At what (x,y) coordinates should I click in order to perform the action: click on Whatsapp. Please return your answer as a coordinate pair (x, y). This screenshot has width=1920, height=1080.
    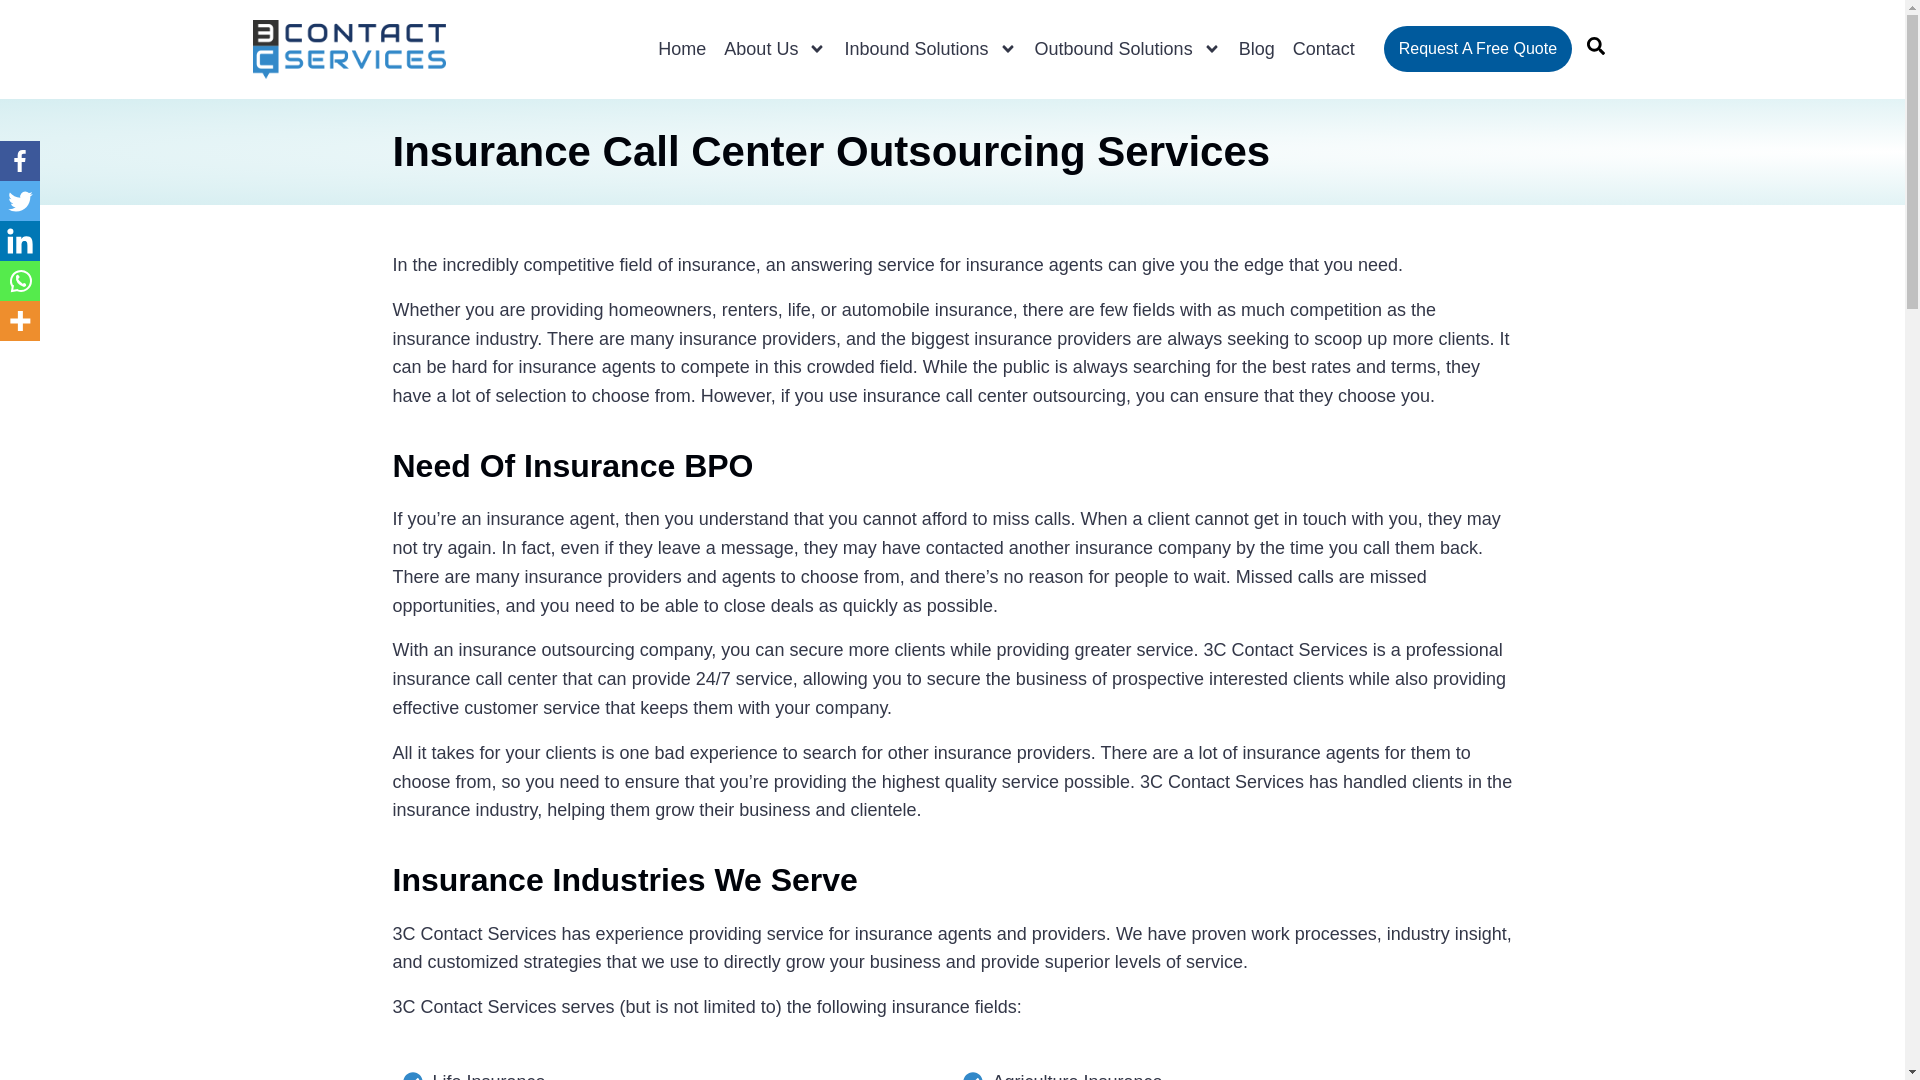
    Looking at the image, I should click on (20, 281).